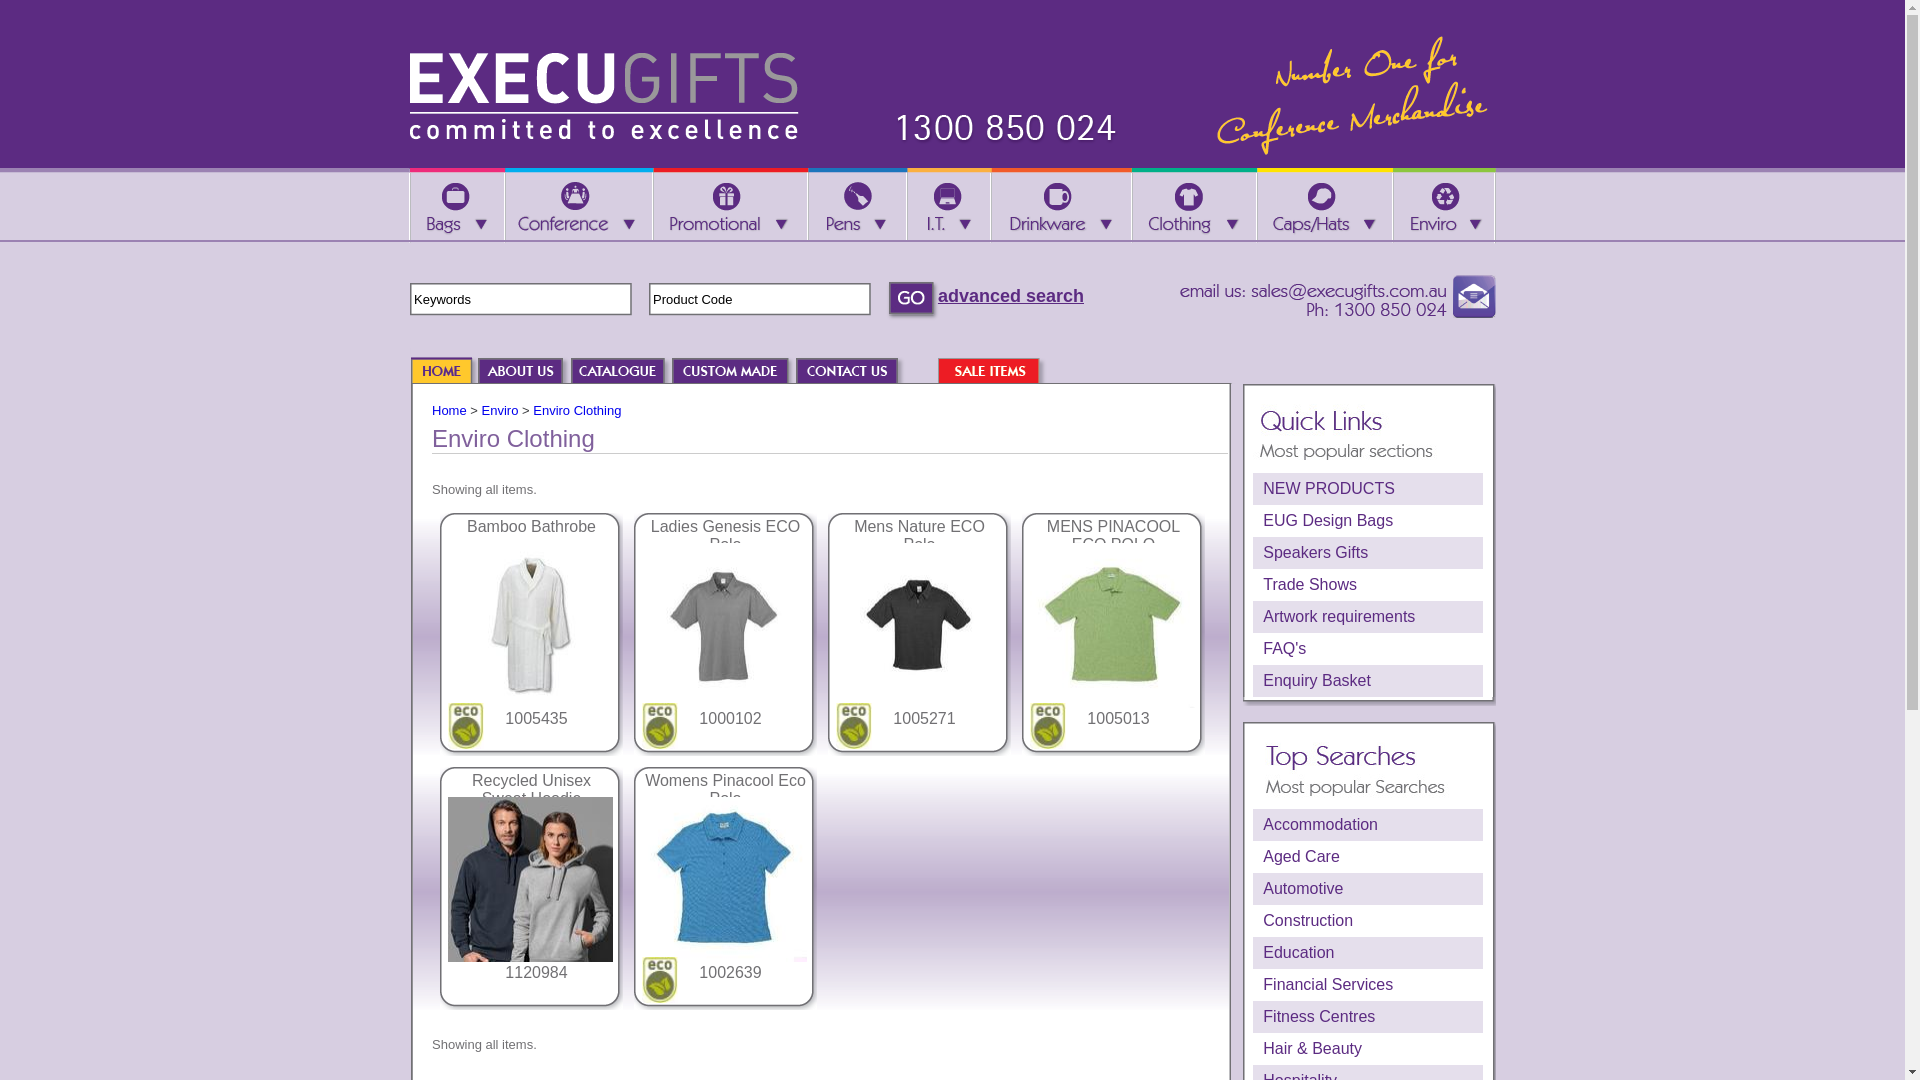 This screenshot has width=1920, height=1080. I want to click on Ladies Genesis ECO Polo, so click(726, 536).